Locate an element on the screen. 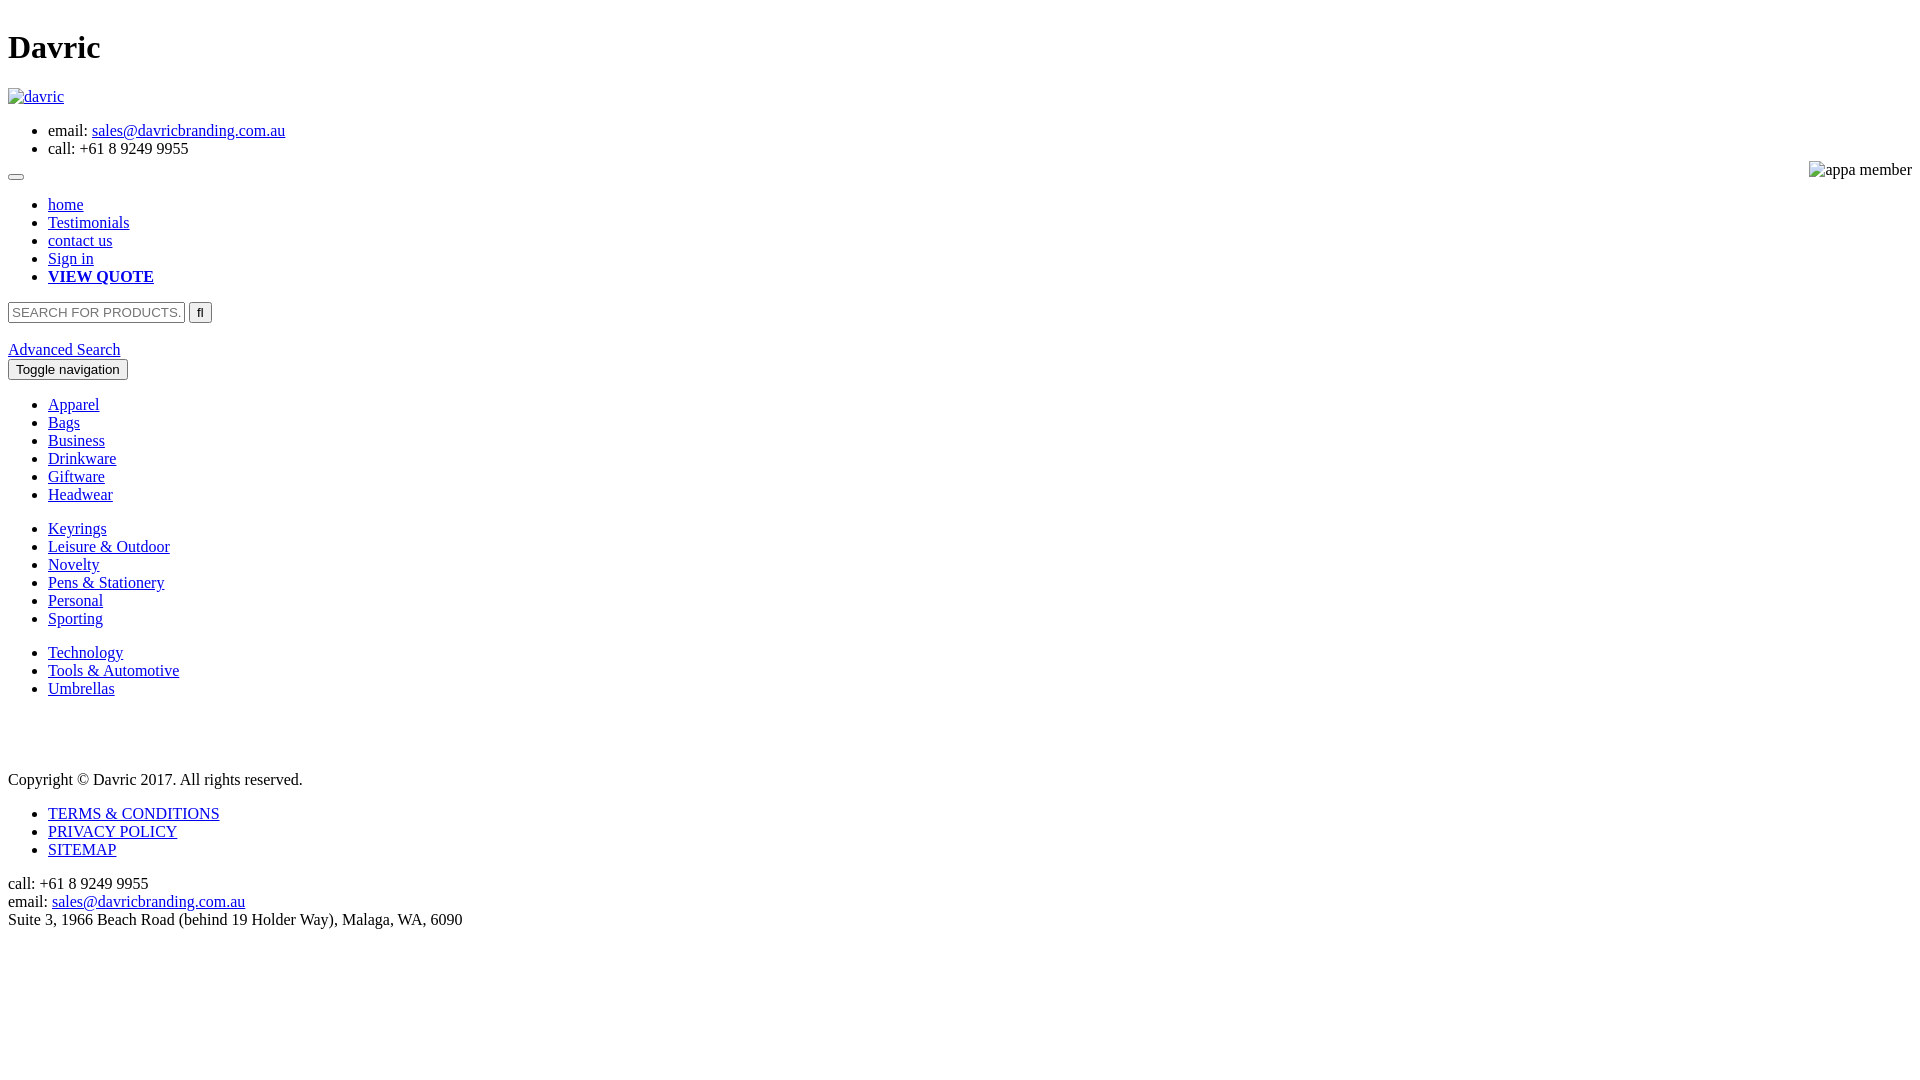 This screenshot has height=1080, width=1920. sales@davricbranding.com.au is located at coordinates (148, 902).